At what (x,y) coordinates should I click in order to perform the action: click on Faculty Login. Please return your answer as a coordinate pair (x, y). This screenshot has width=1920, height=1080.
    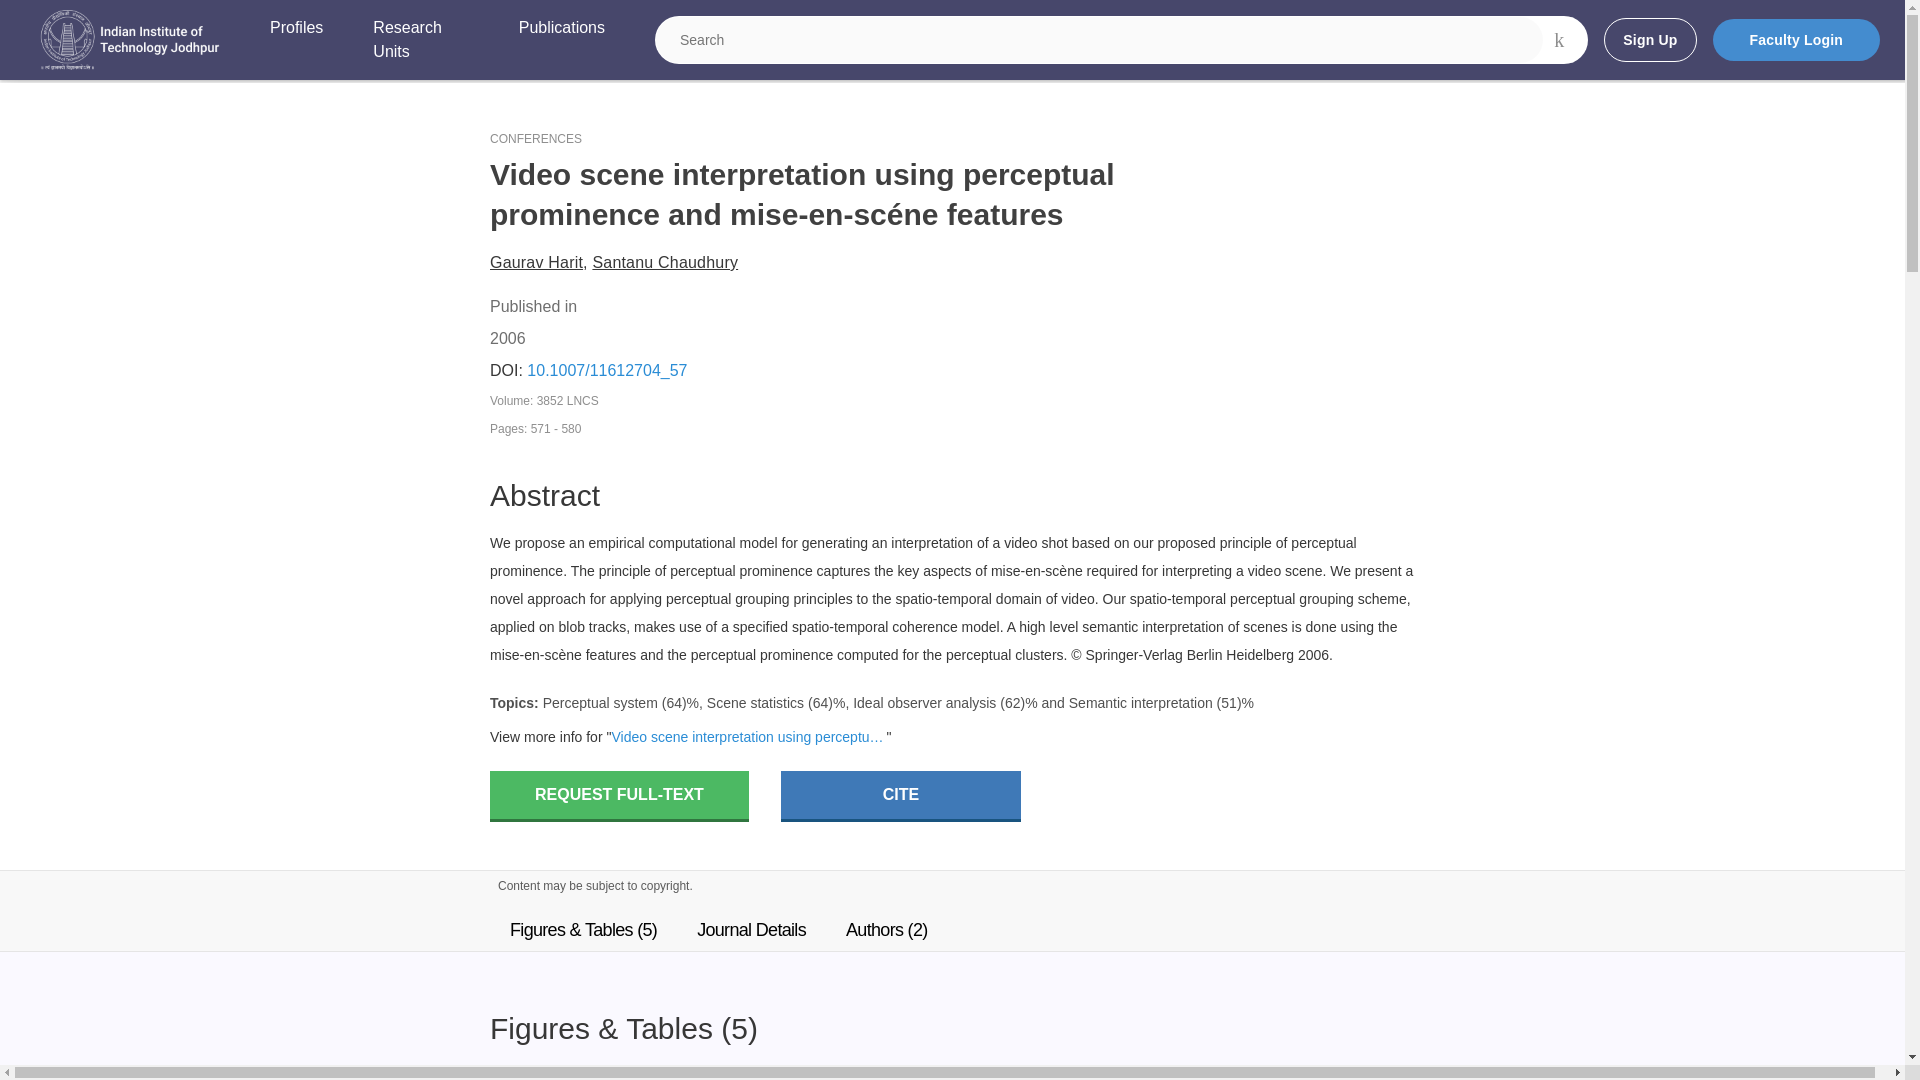
    Looking at the image, I should click on (1796, 40).